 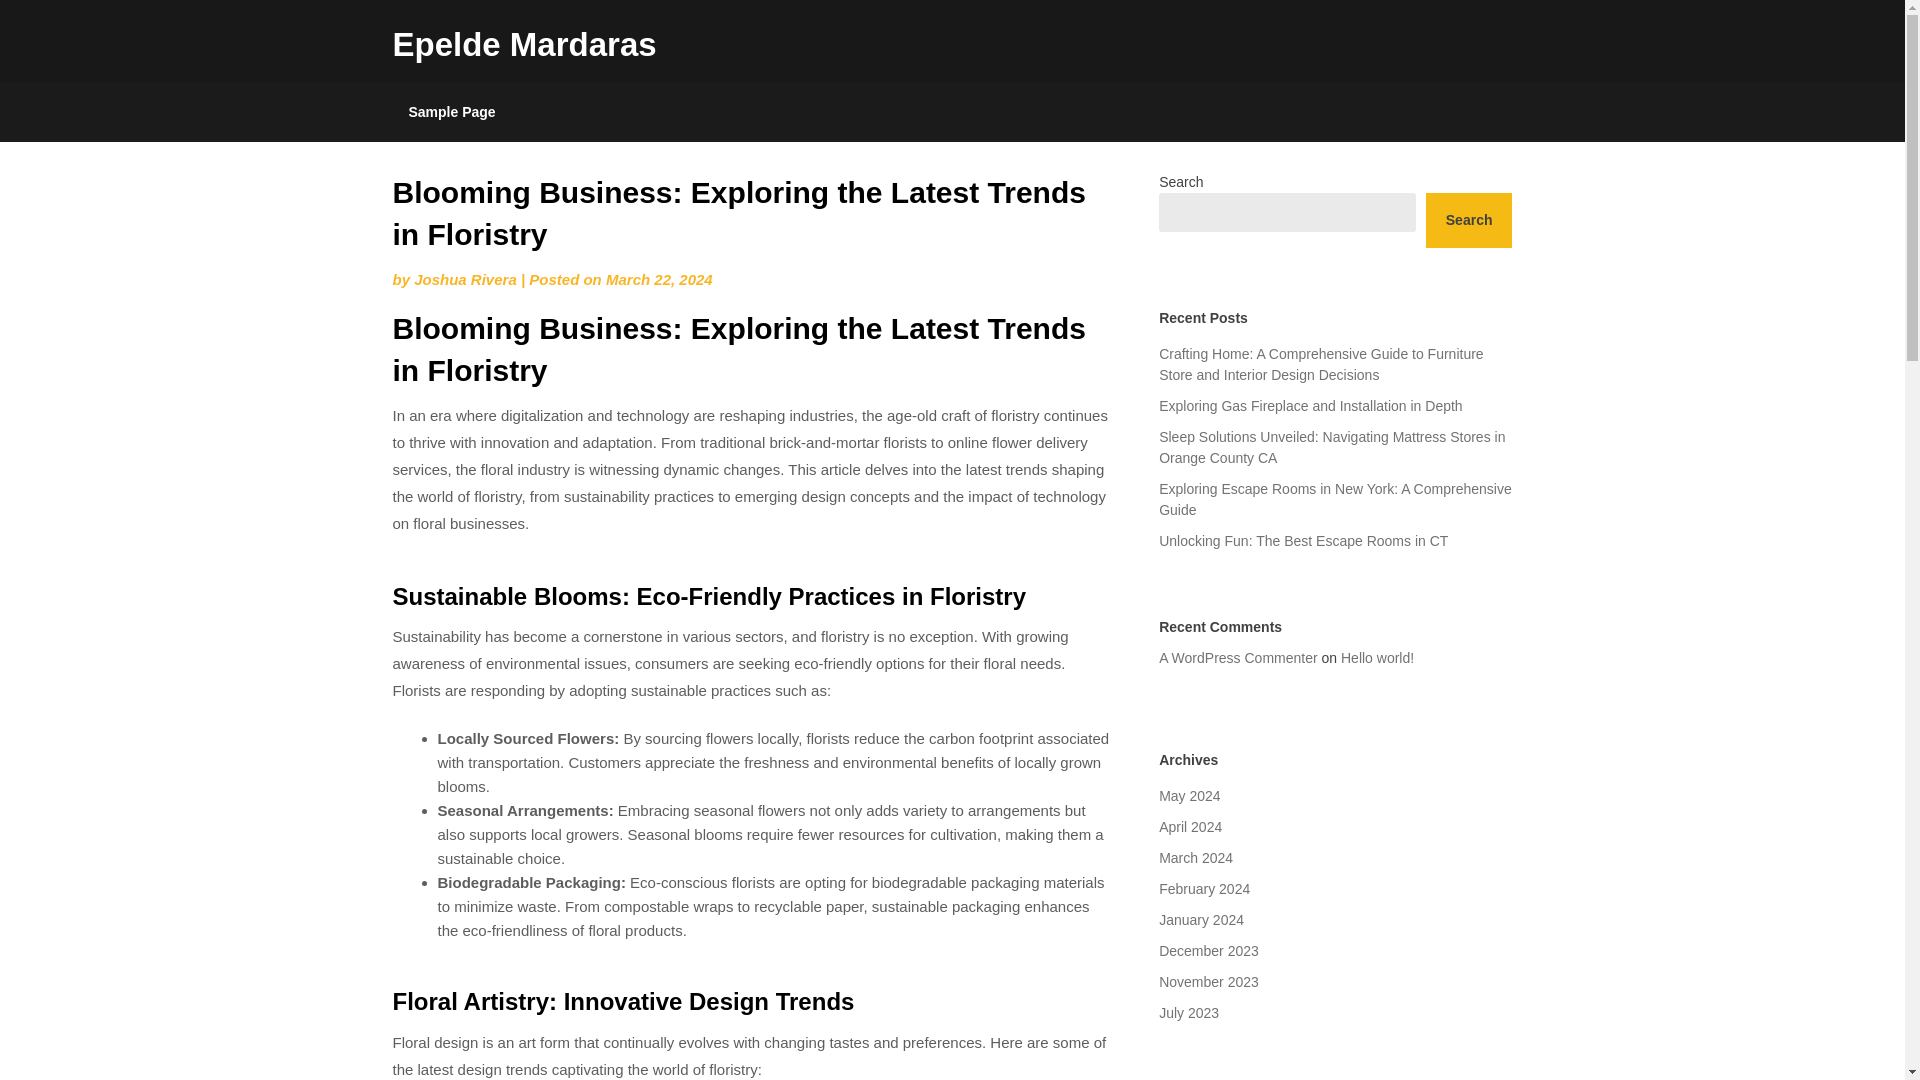 What do you see at coordinates (1376, 658) in the screenshot?
I see `Hello world!` at bounding box center [1376, 658].